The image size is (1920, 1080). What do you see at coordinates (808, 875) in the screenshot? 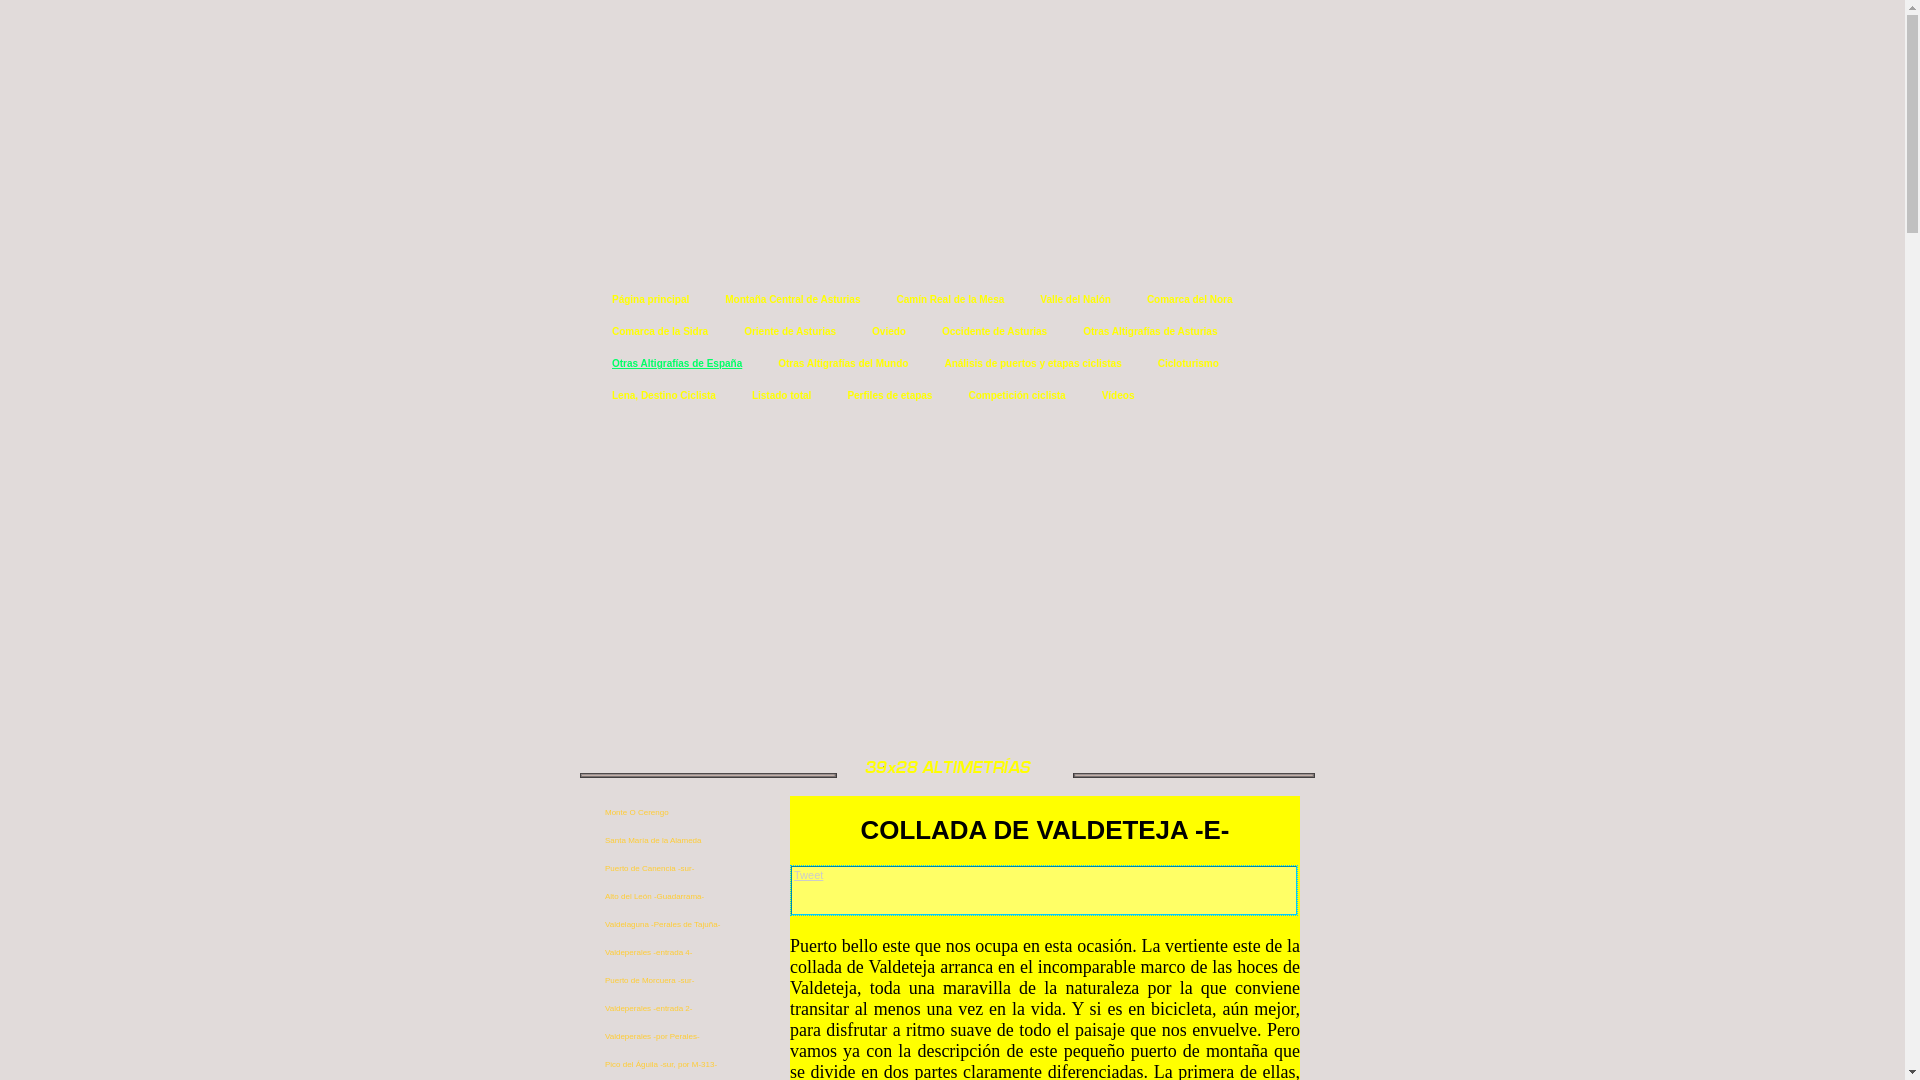
I see `Tweet` at bounding box center [808, 875].